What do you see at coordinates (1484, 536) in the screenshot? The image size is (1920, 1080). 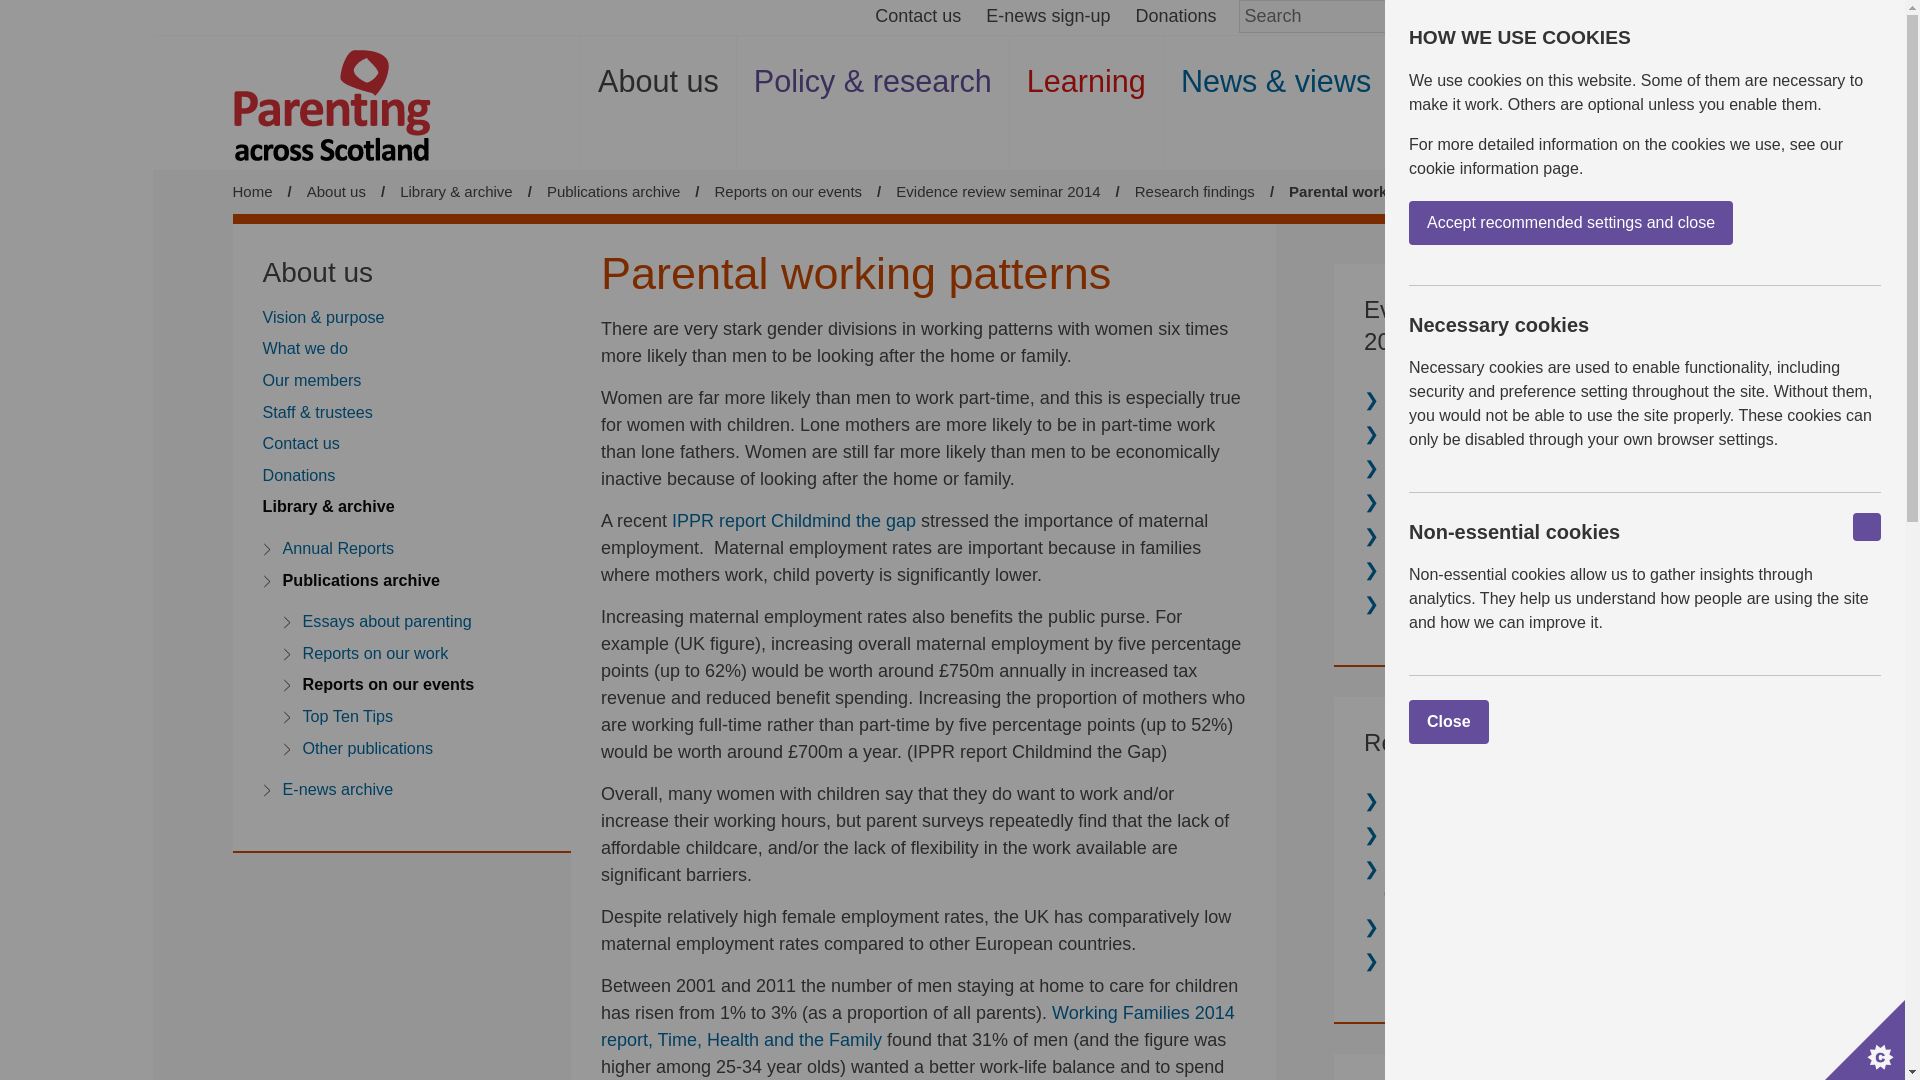 I see `Roundtable discussions` at bounding box center [1484, 536].